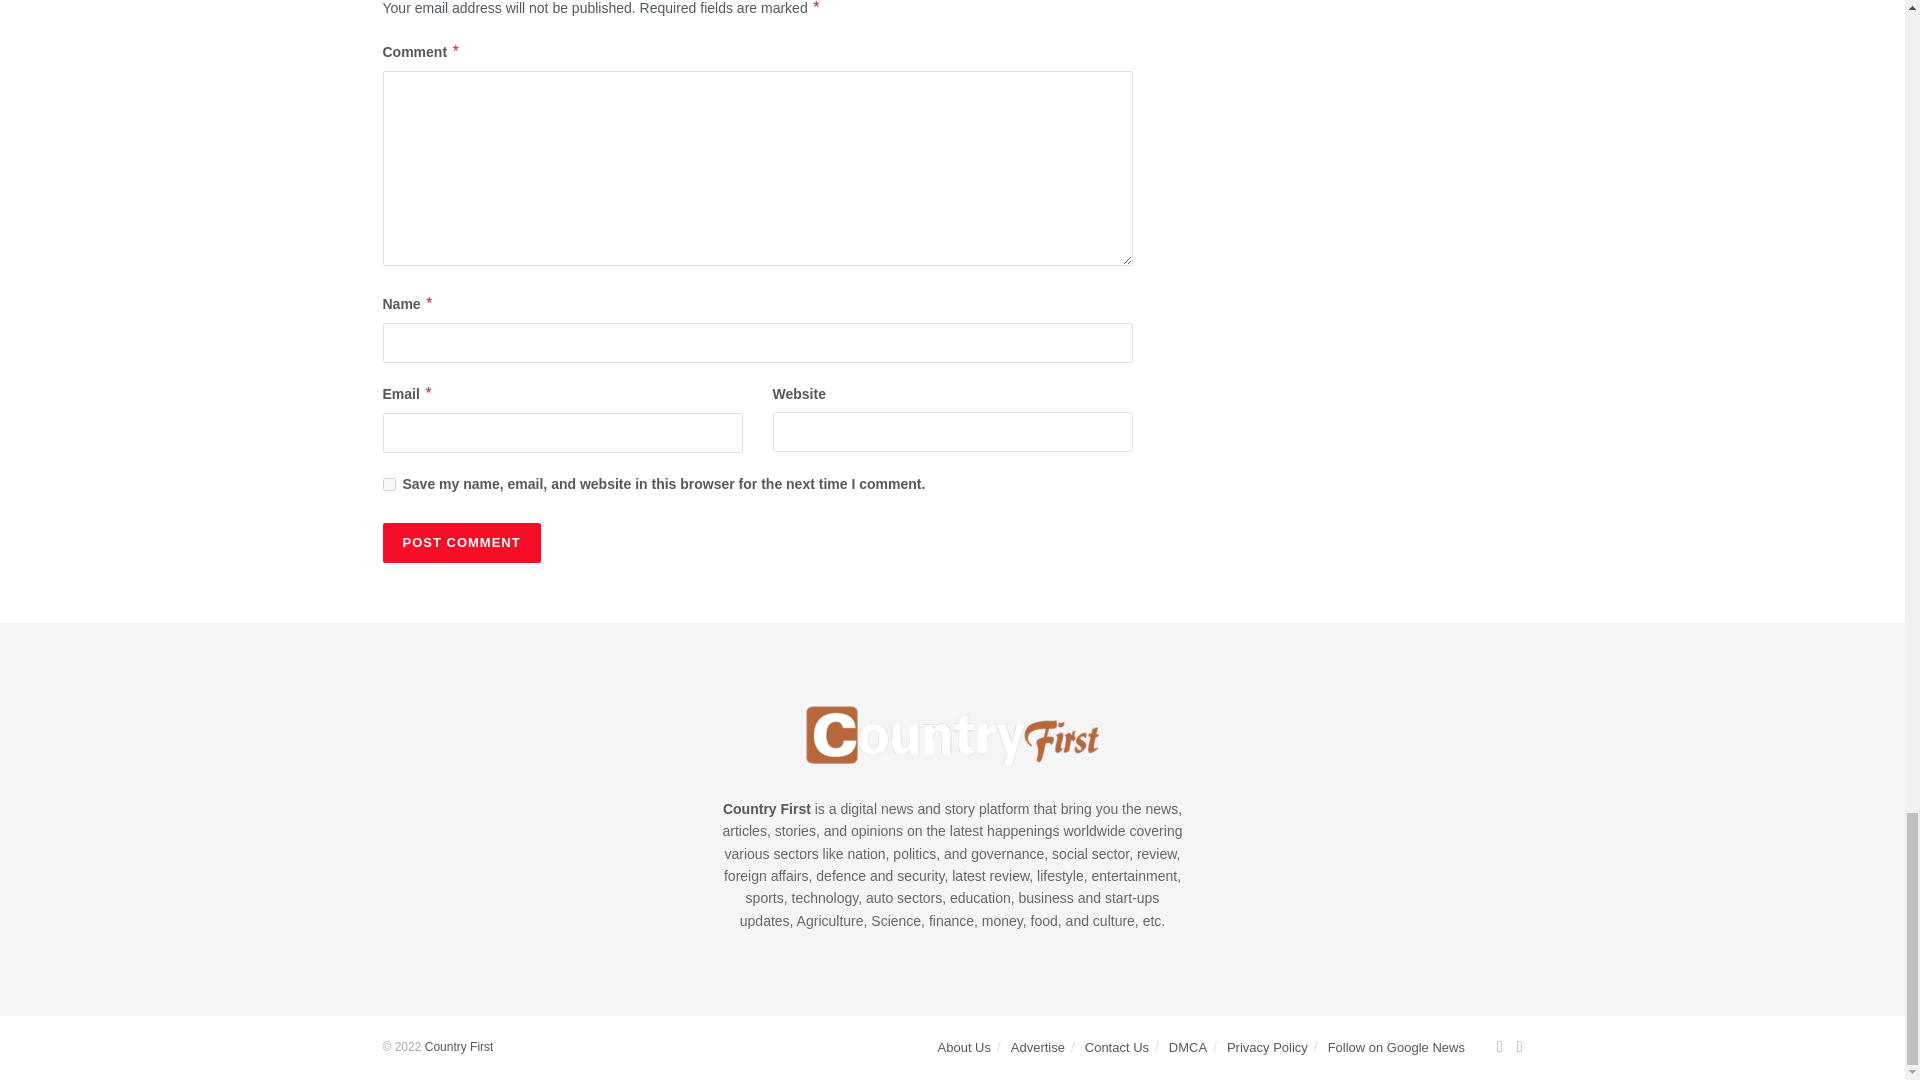 The width and height of the screenshot is (1920, 1080). Describe the element at coordinates (388, 484) in the screenshot. I see `yes` at that location.